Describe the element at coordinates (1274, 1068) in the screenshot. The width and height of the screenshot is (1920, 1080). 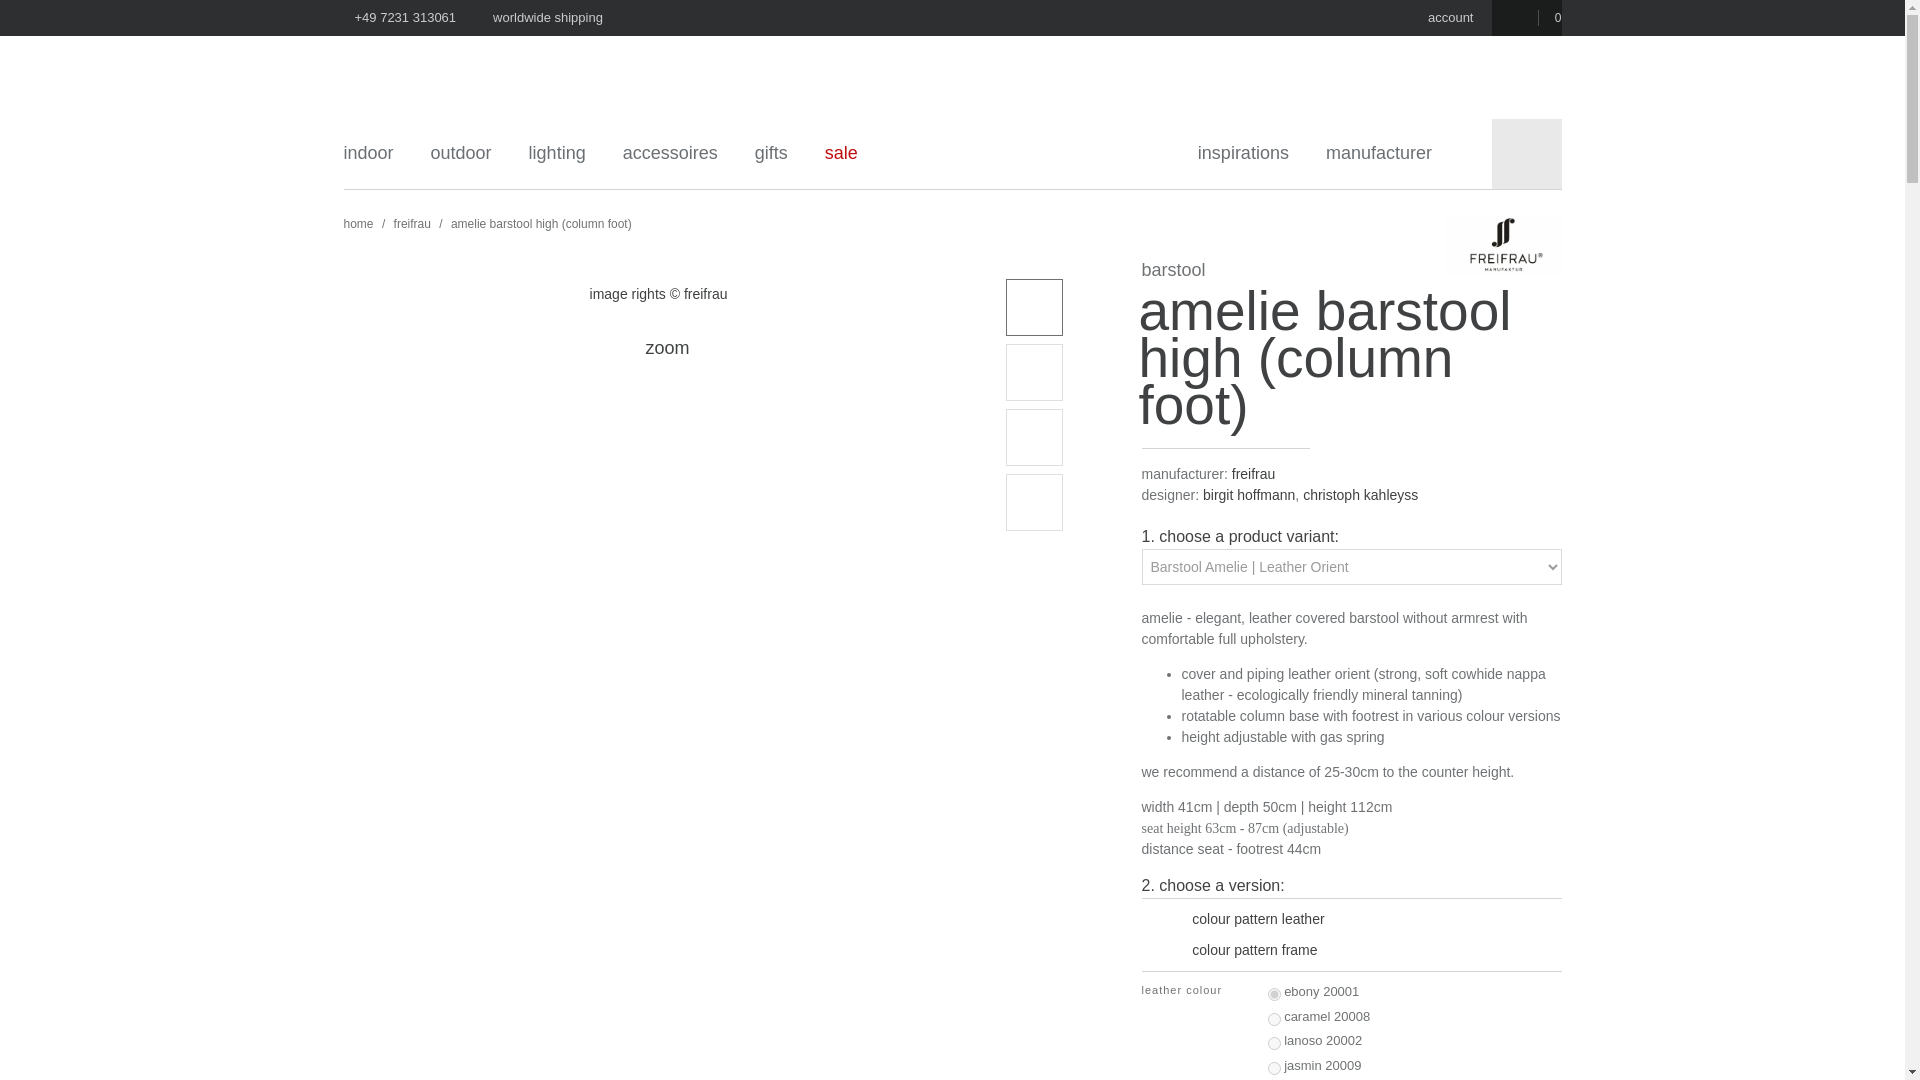
I see `226547` at that location.